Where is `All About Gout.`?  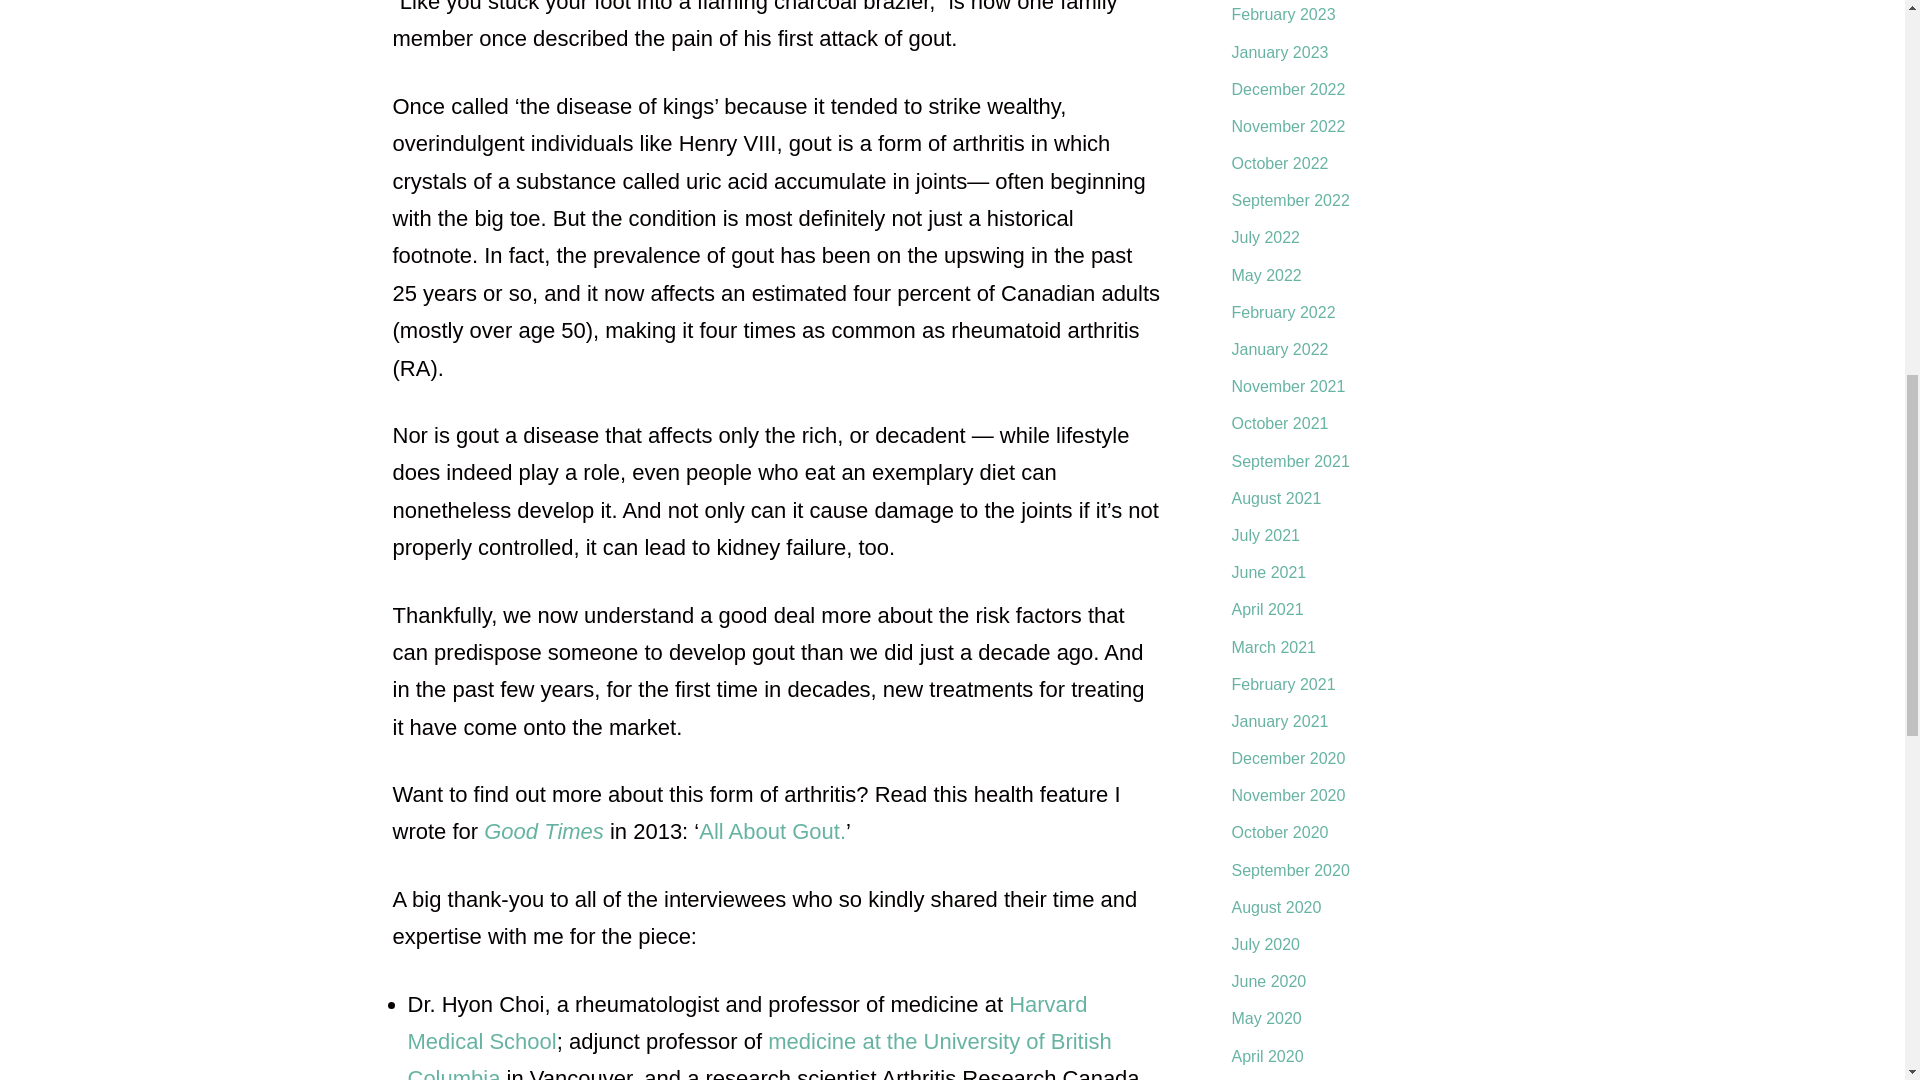 All About Gout. is located at coordinates (772, 830).